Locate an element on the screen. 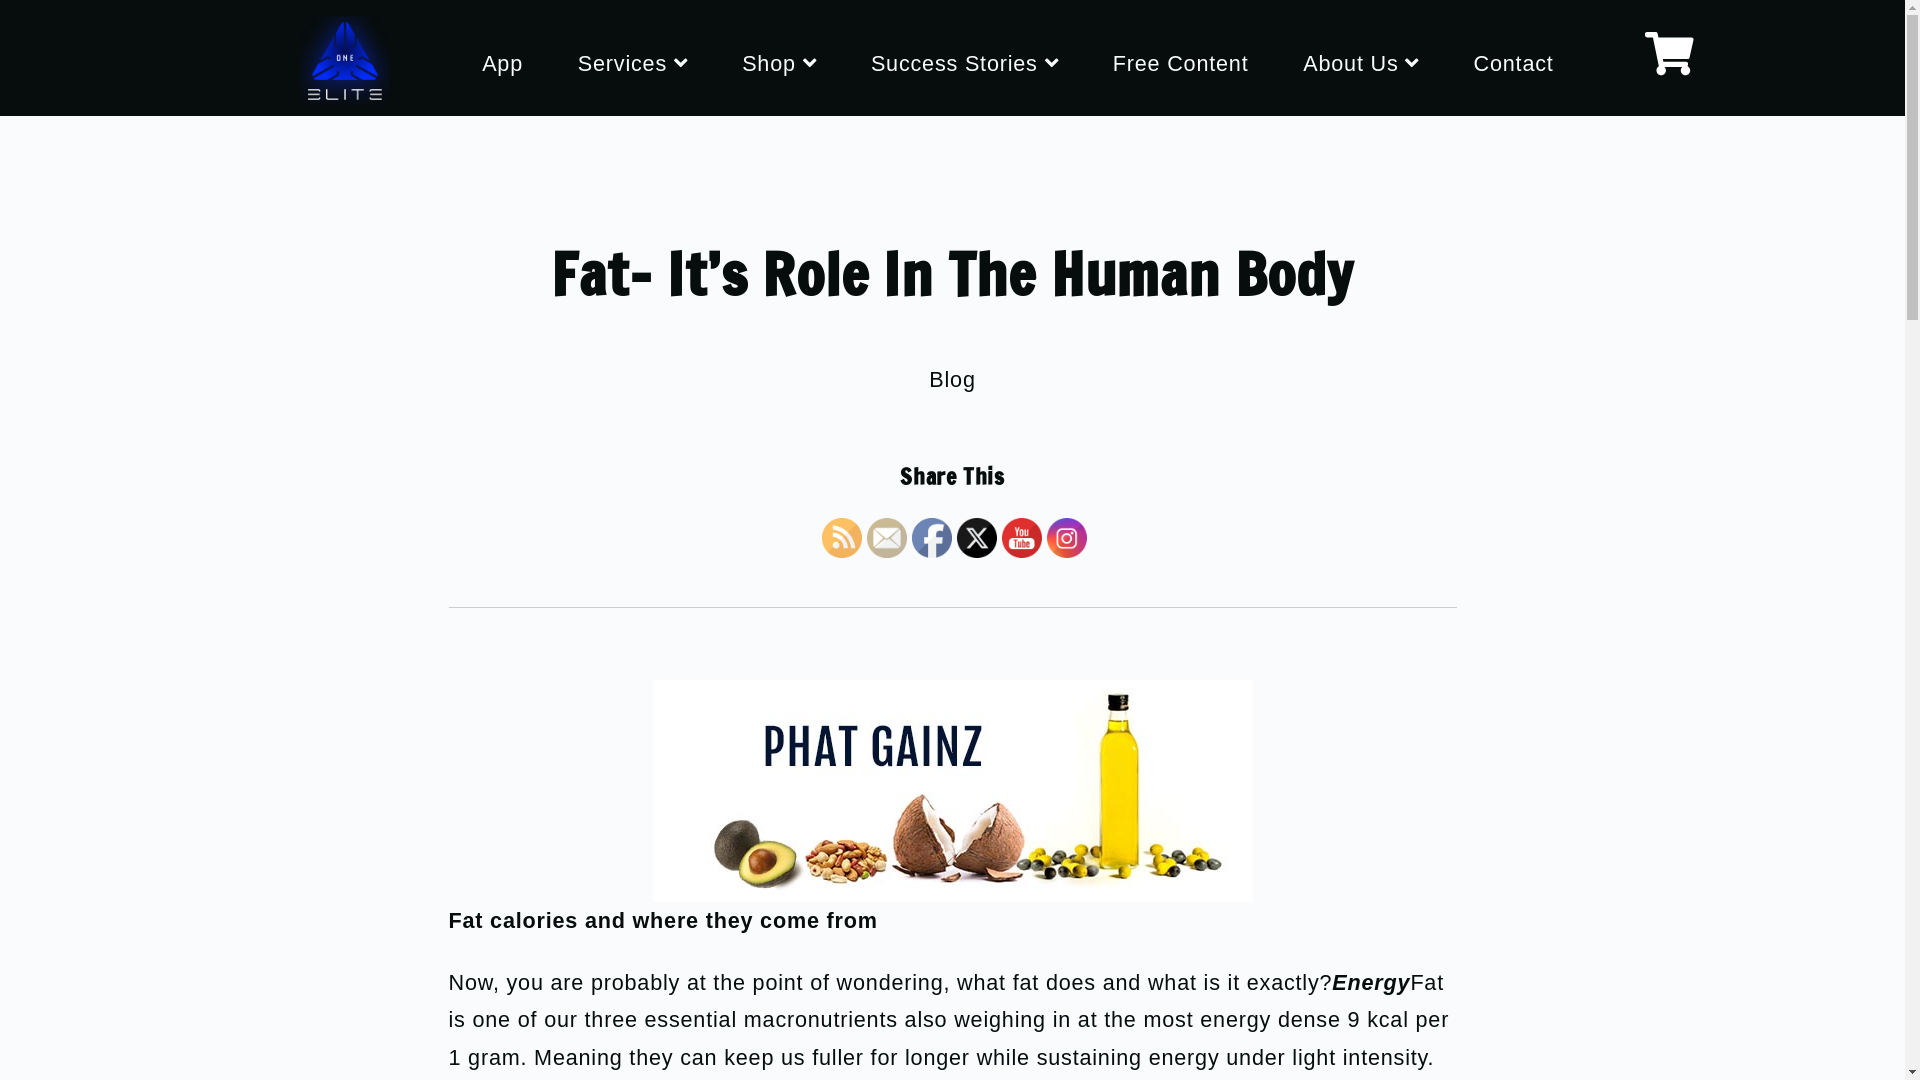  Free Content is located at coordinates (1181, 64).